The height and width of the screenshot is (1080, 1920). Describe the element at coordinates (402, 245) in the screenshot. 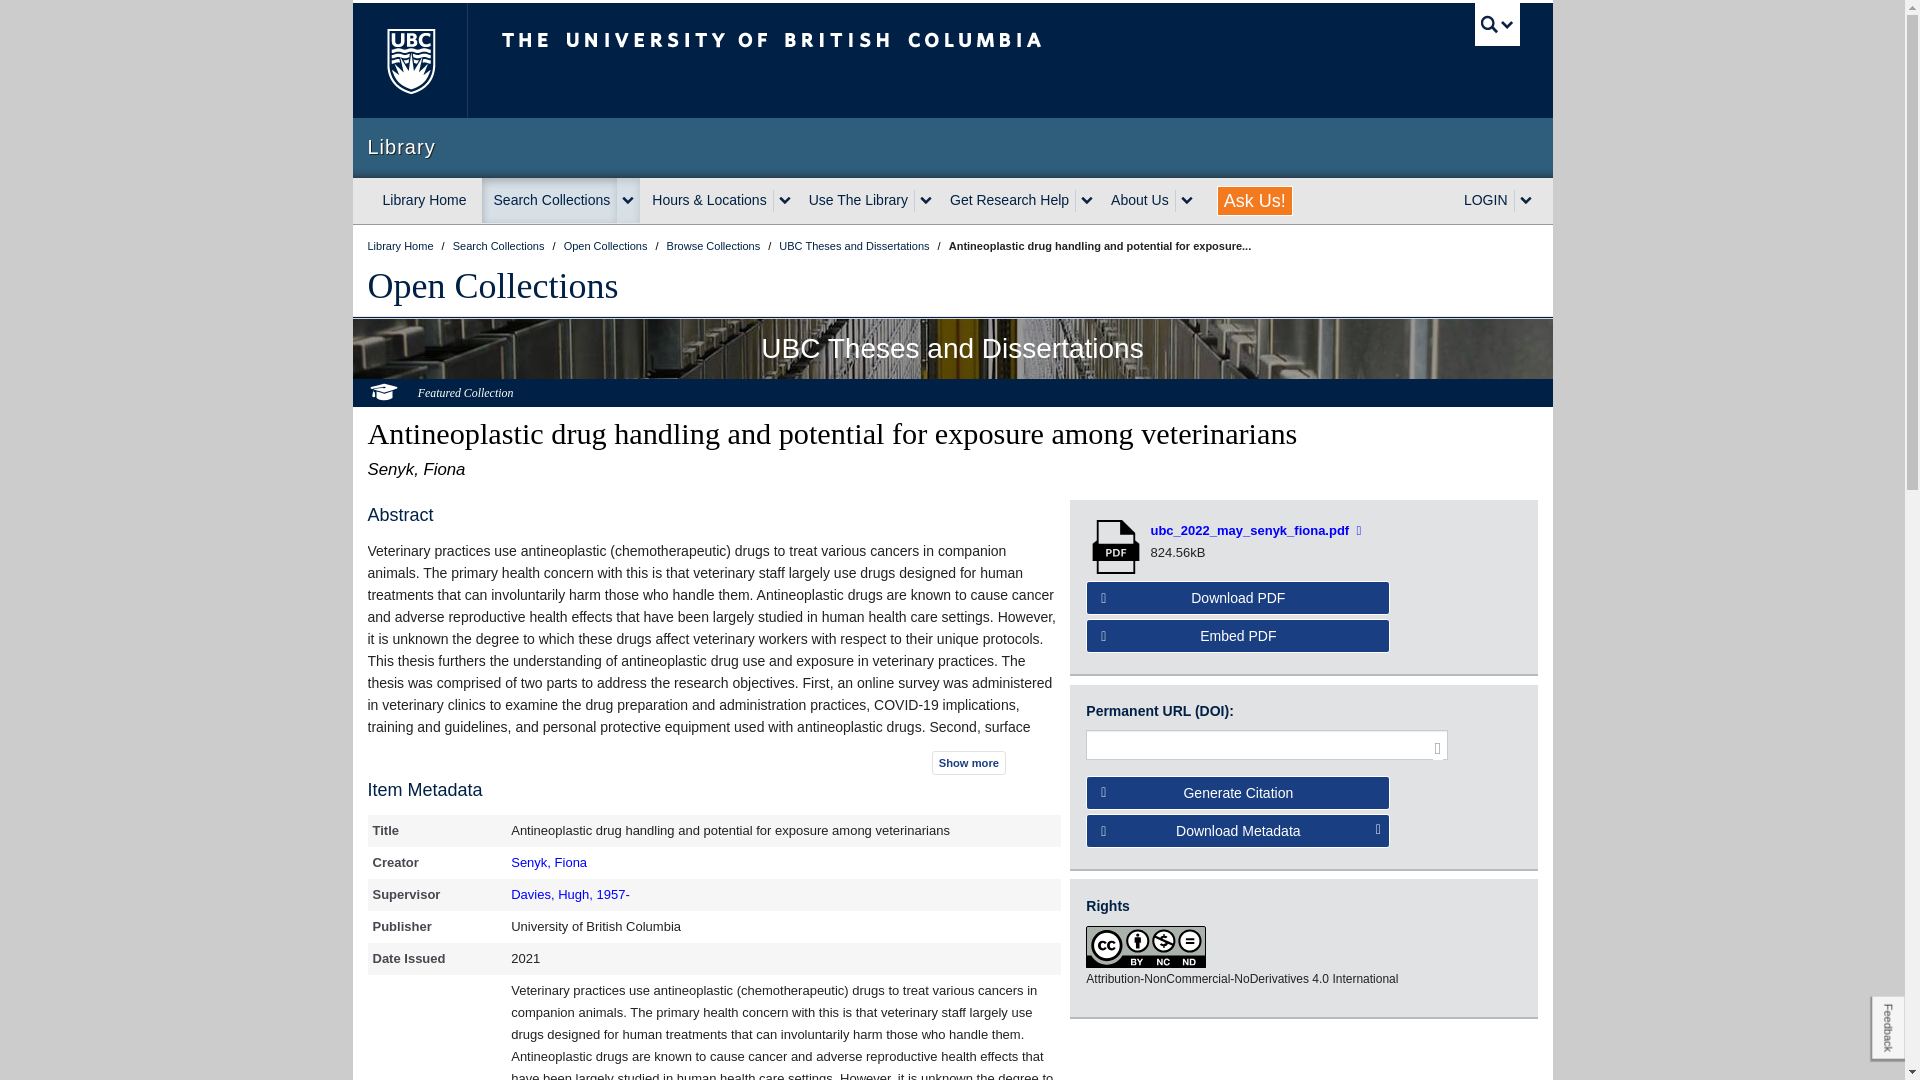

I see `UBC Library` at that location.